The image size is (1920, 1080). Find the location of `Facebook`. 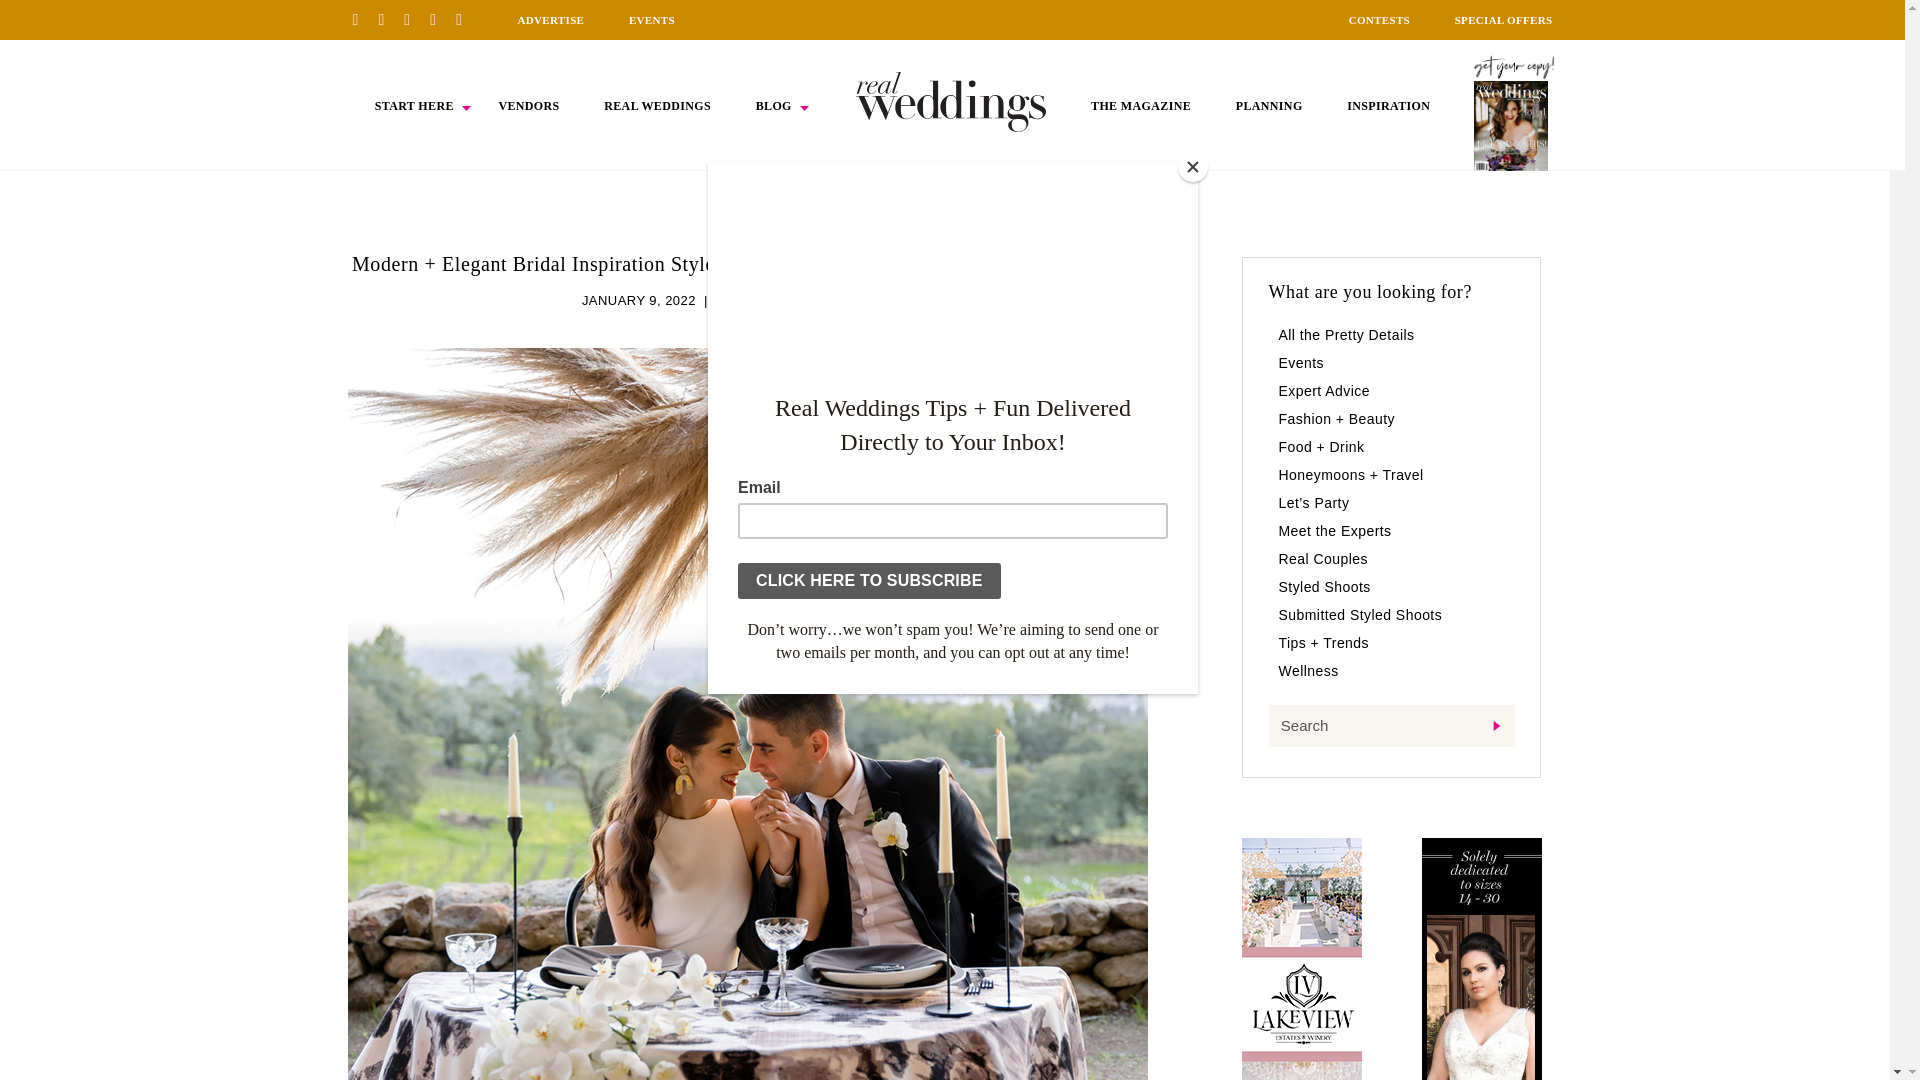

Facebook is located at coordinates (388, 19).